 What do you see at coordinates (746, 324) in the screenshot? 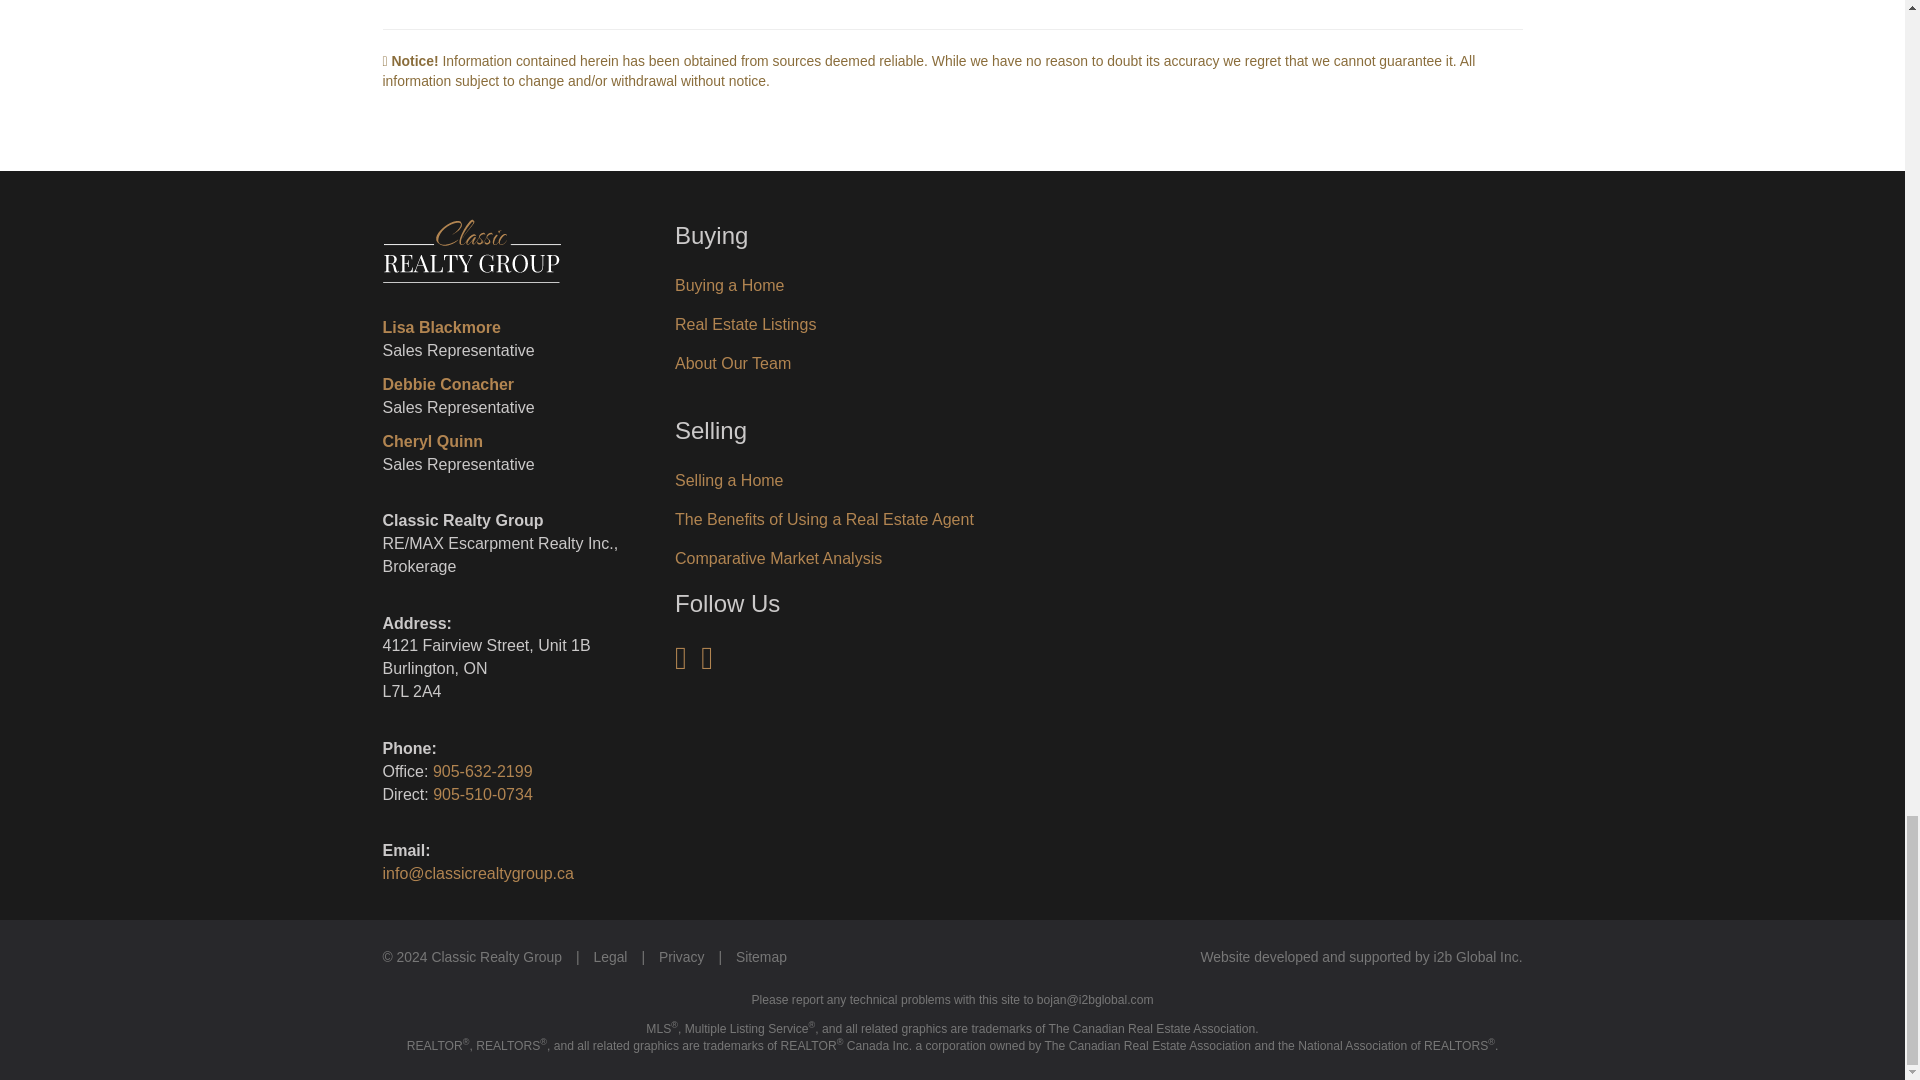
I see `Burlington Real Estate Listings` at bounding box center [746, 324].